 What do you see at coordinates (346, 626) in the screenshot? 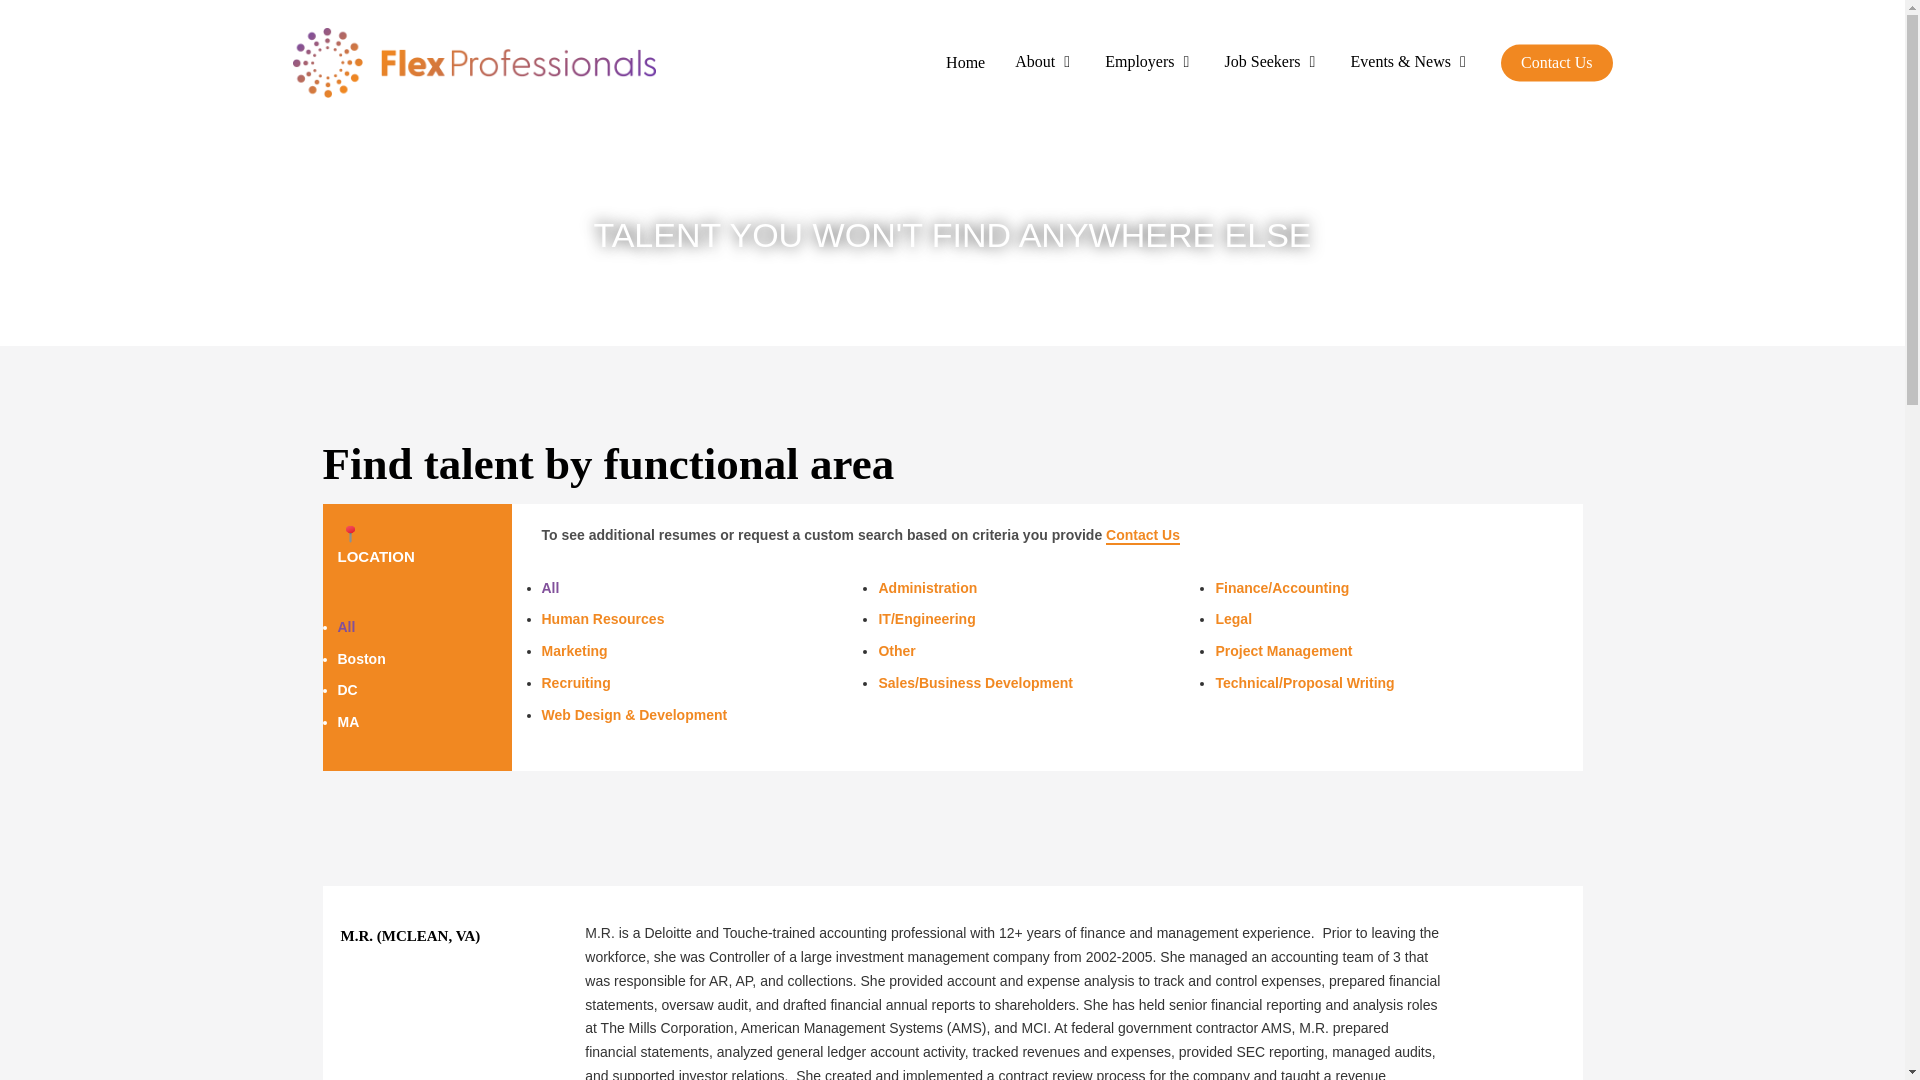
I see `All` at bounding box center [346, 626].